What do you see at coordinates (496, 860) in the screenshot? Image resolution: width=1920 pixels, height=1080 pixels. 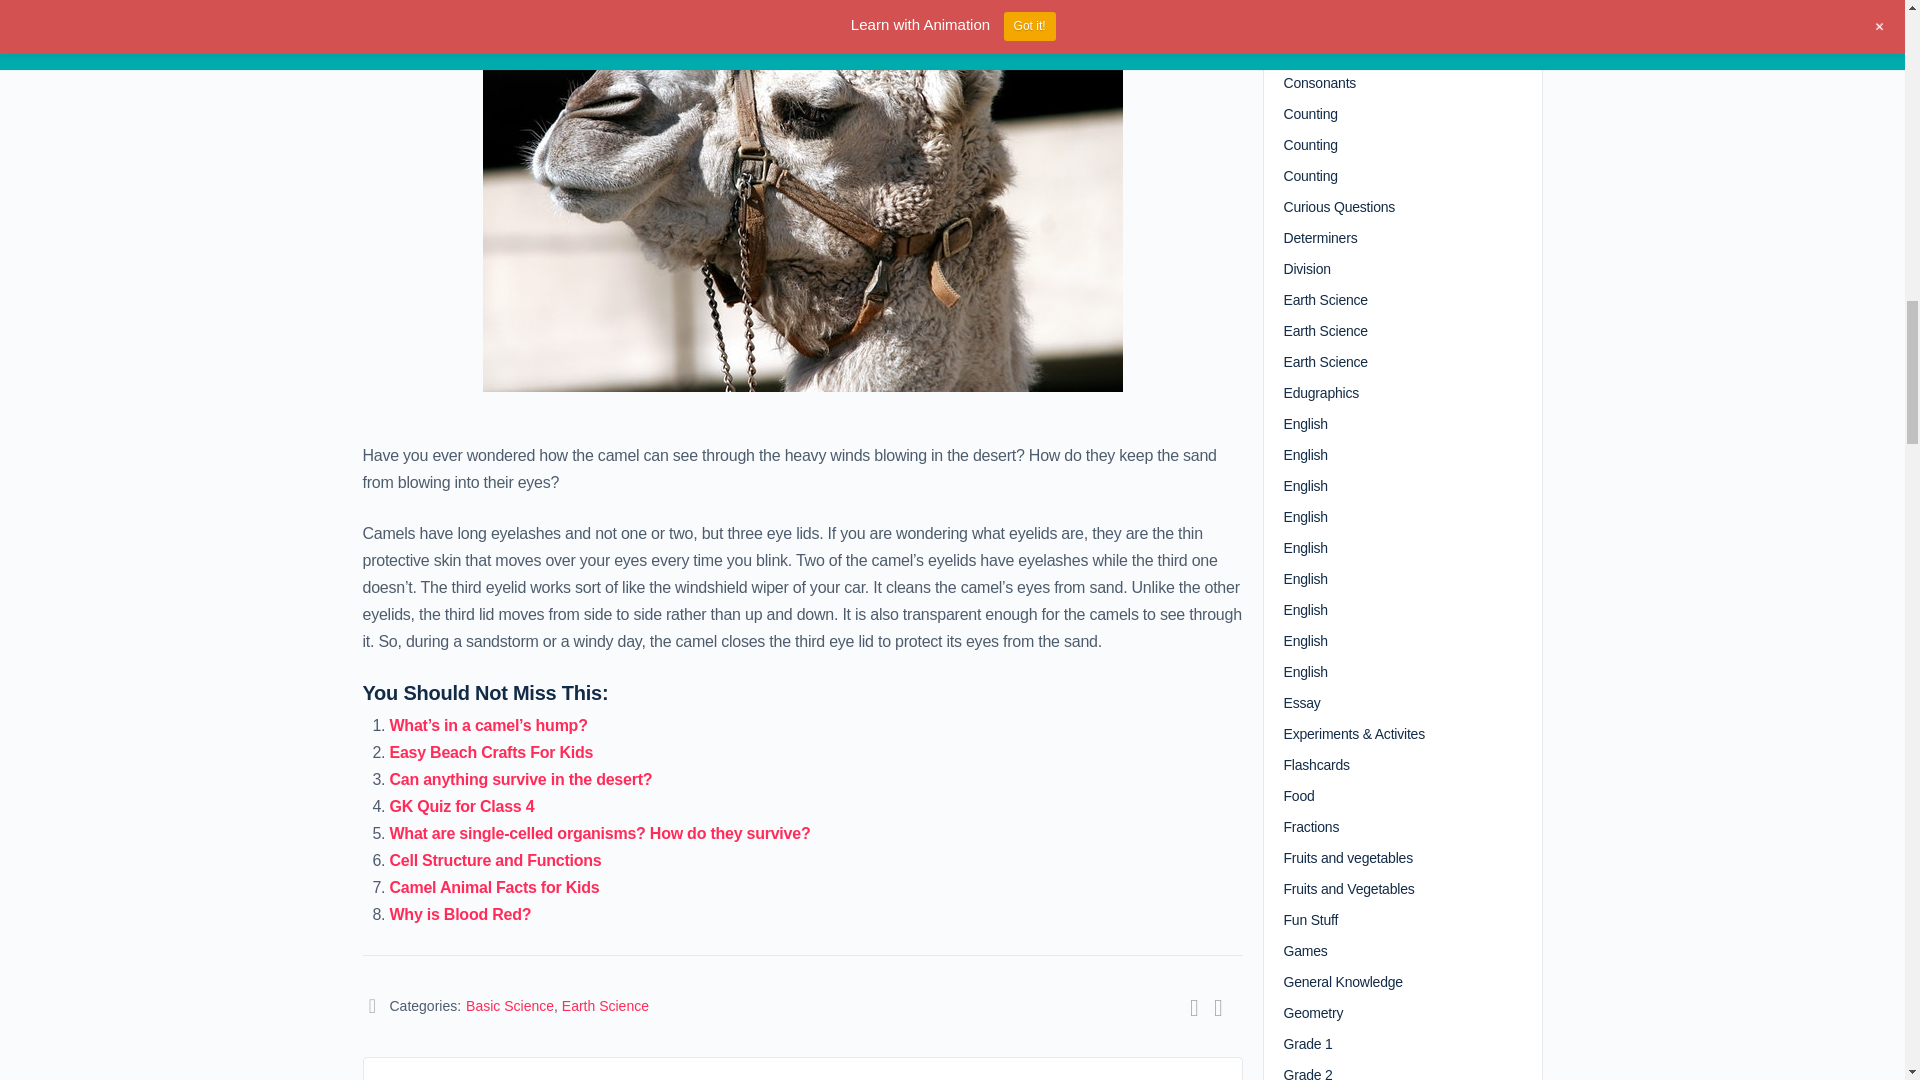 I see `Cell Structure and Functions` at bounding box center [496, 860].